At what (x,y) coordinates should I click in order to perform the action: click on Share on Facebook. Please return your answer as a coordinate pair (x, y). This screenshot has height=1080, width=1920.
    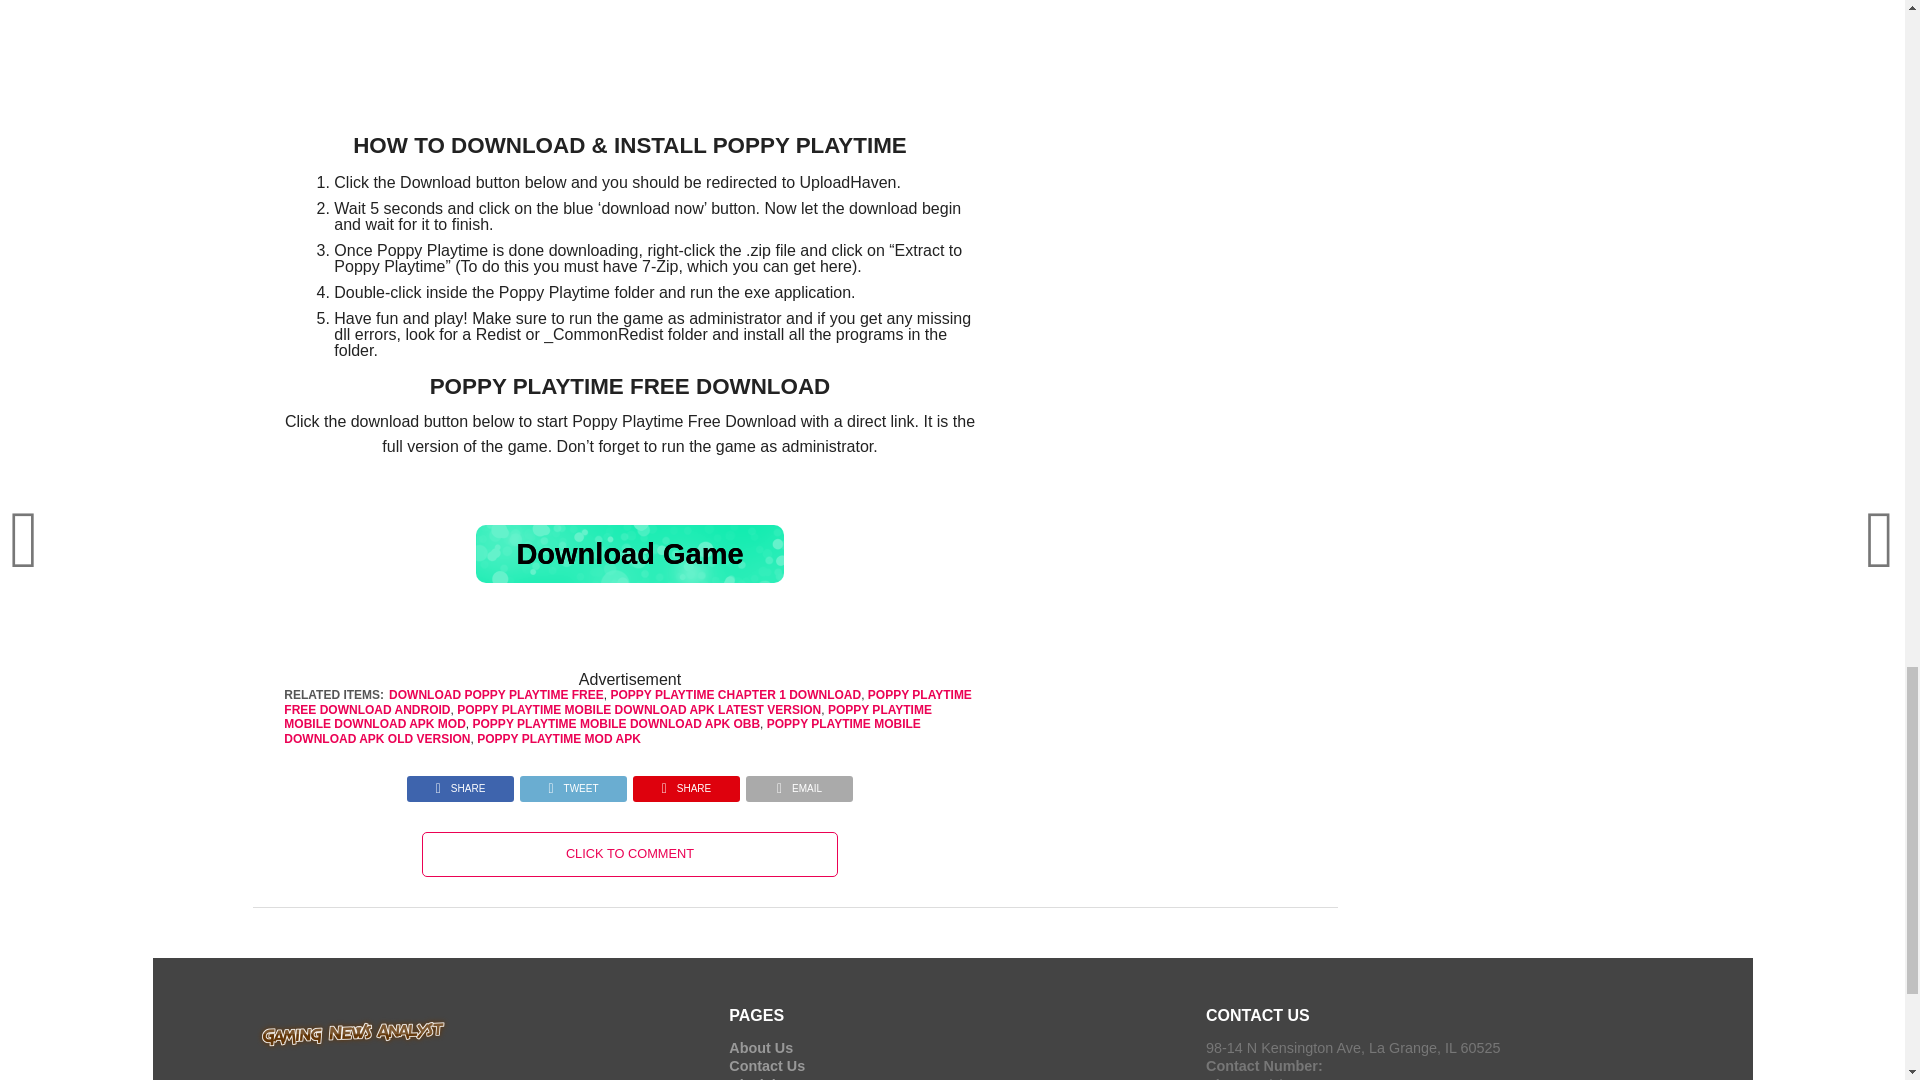
    Looking at the image, I should click on (460, 783).